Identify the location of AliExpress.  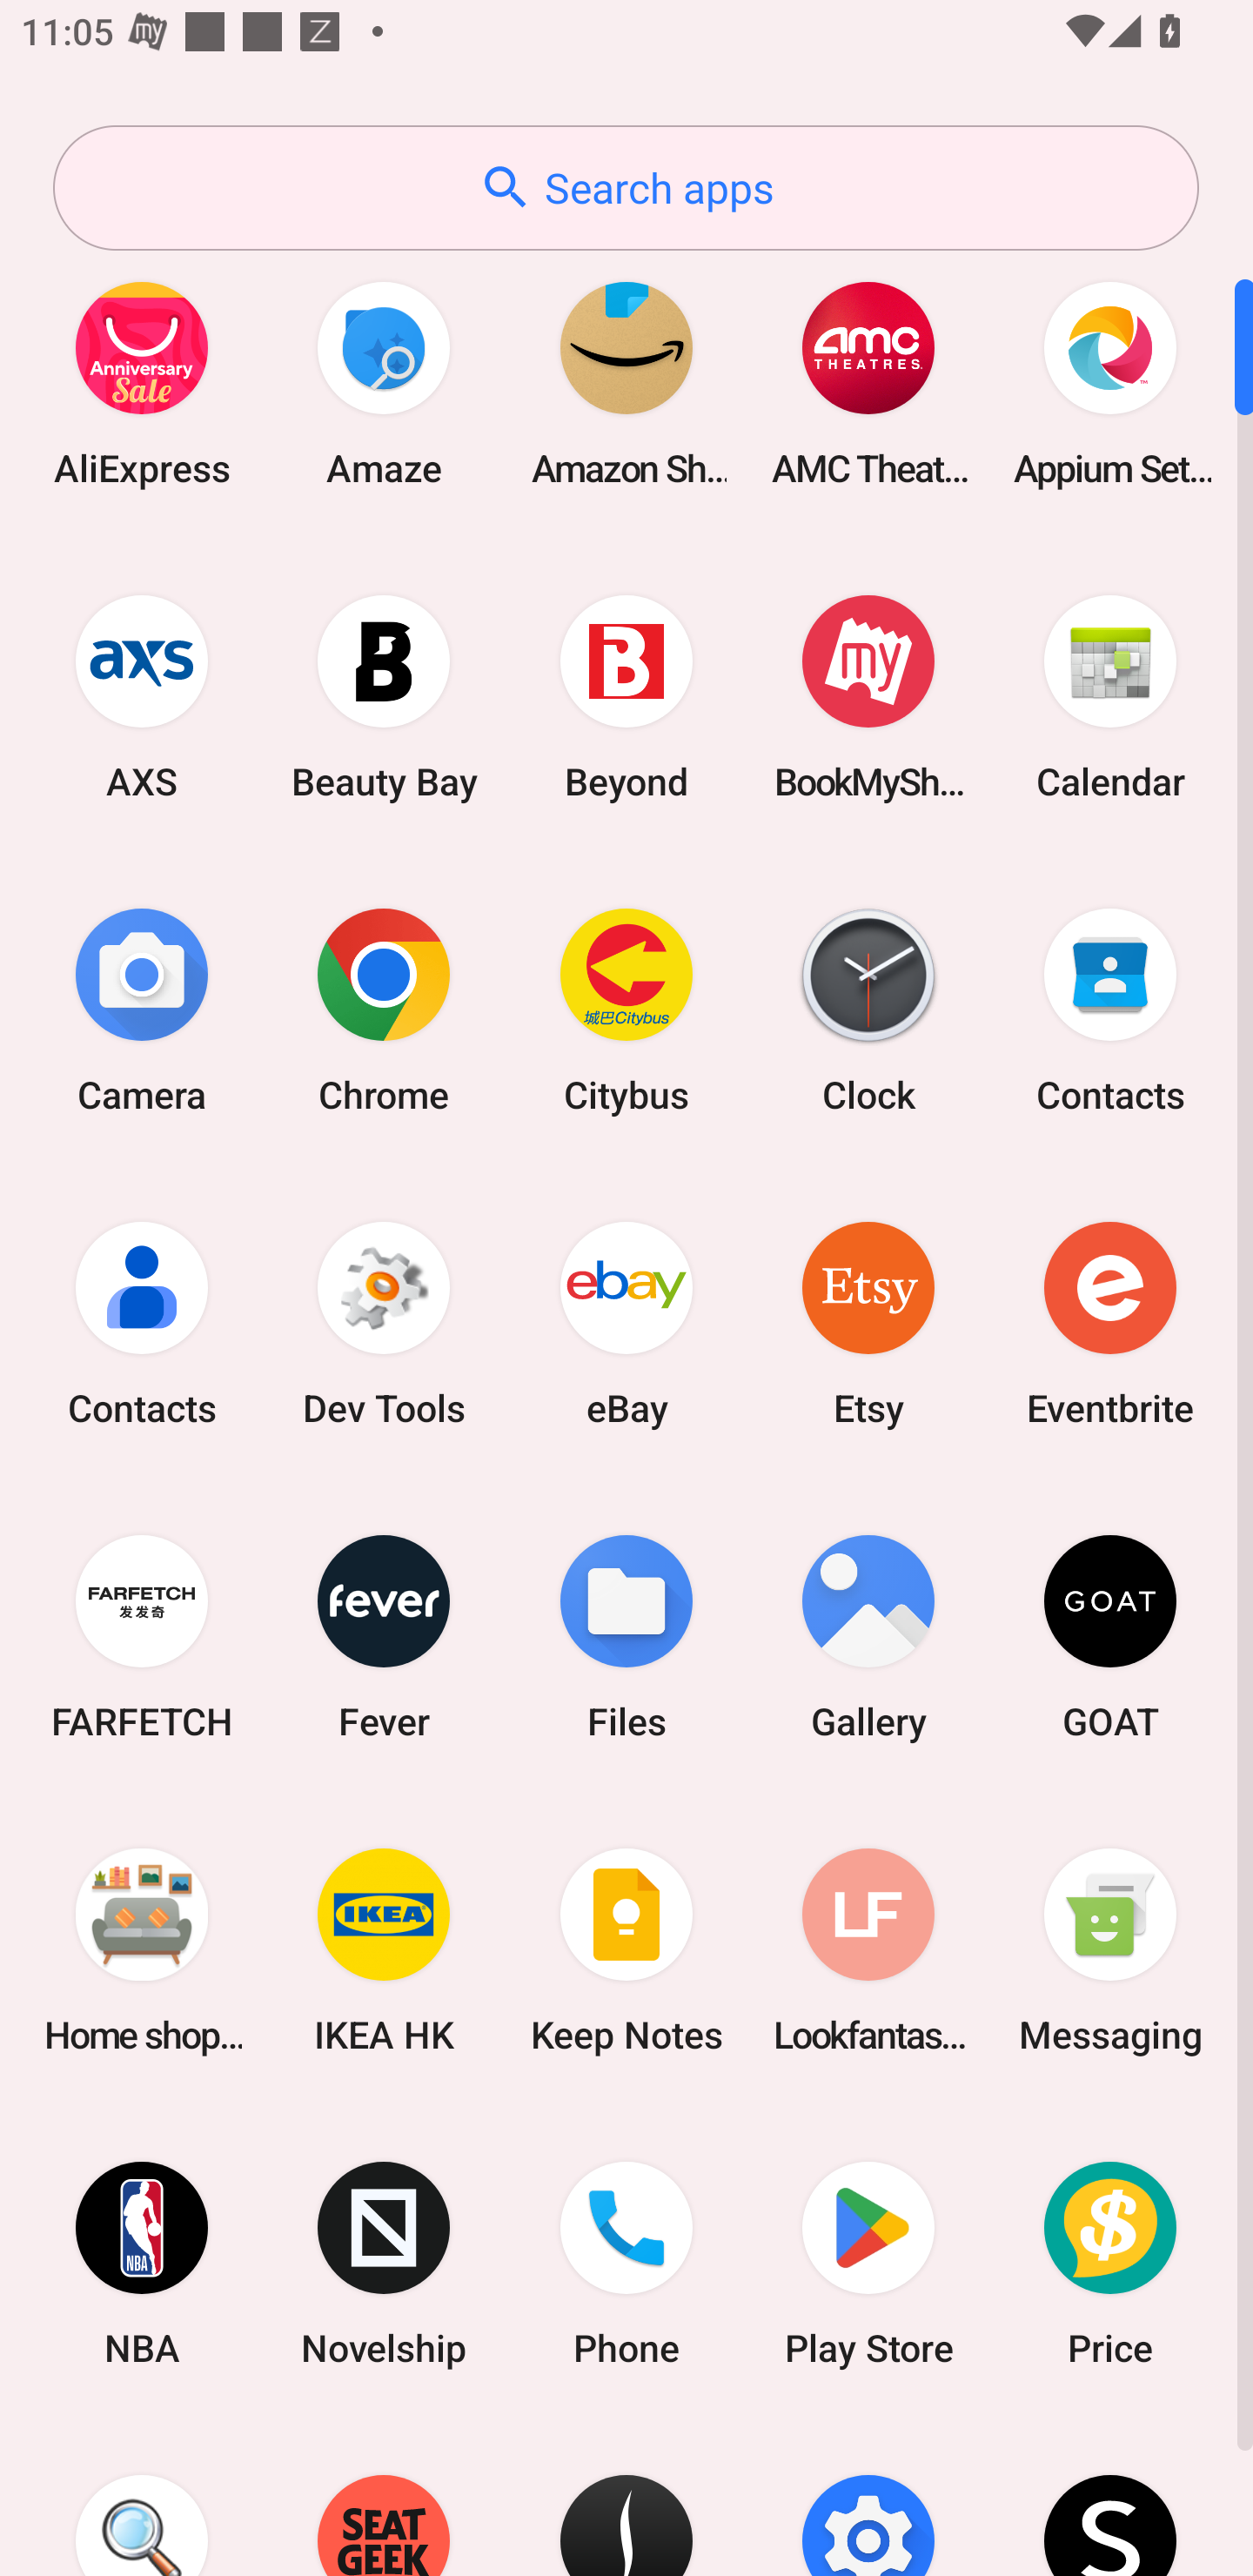
(142, 383).